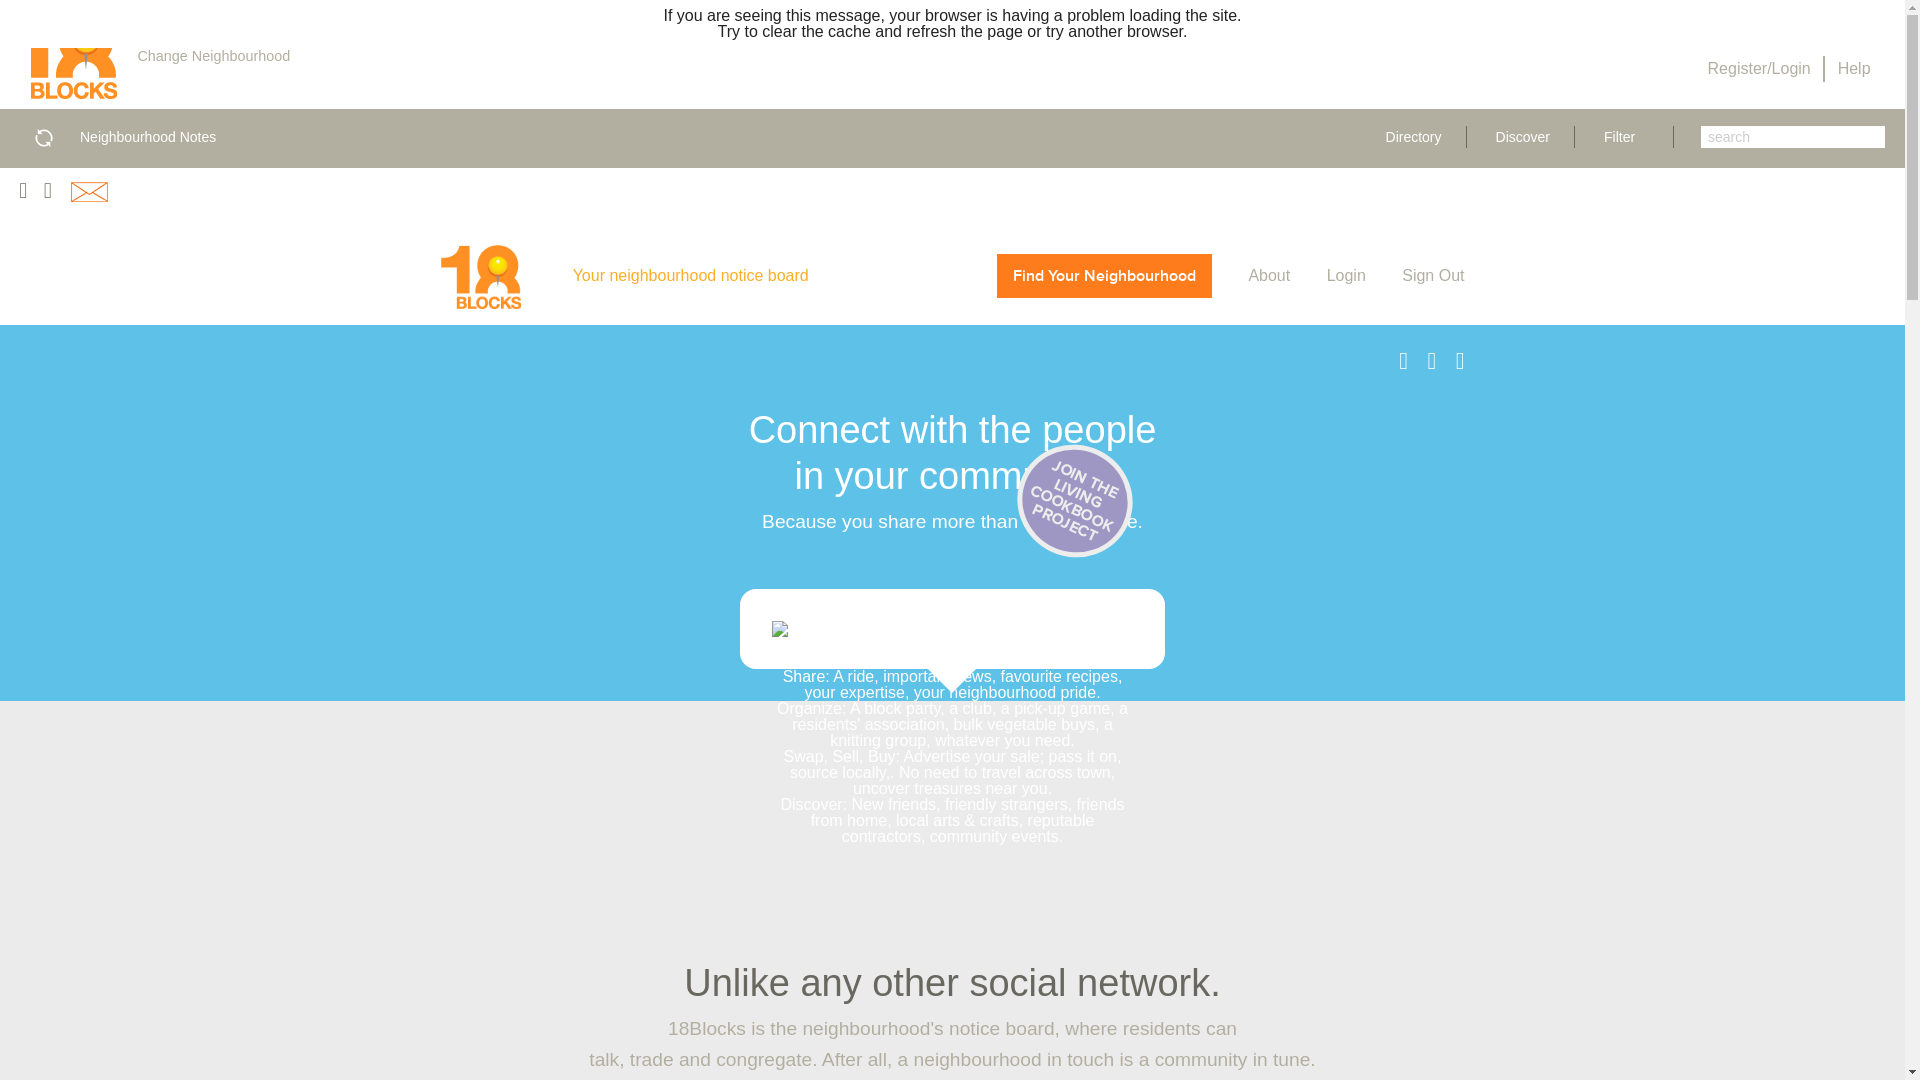  I want to click on Discover, so click(1523, 137).